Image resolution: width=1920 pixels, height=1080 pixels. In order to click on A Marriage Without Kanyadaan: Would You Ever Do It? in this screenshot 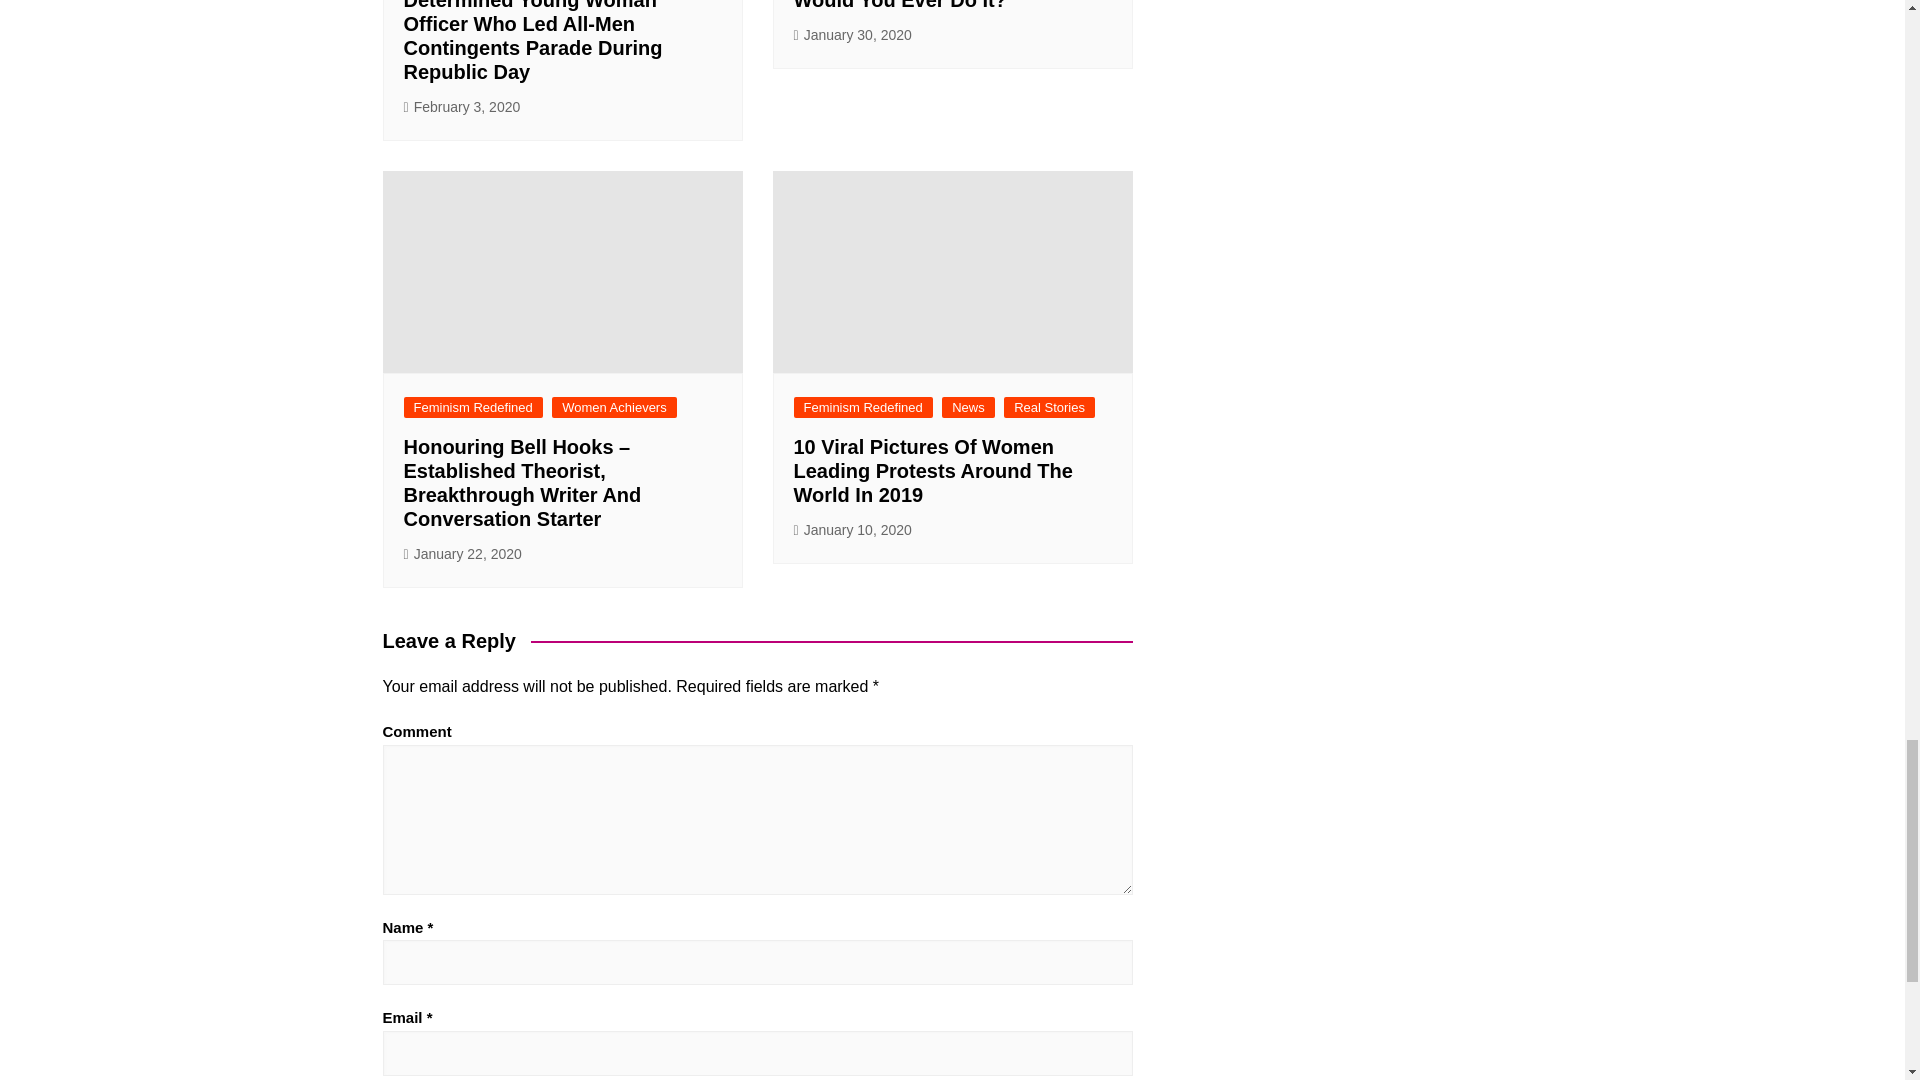, I will do `click(944, 5)`.